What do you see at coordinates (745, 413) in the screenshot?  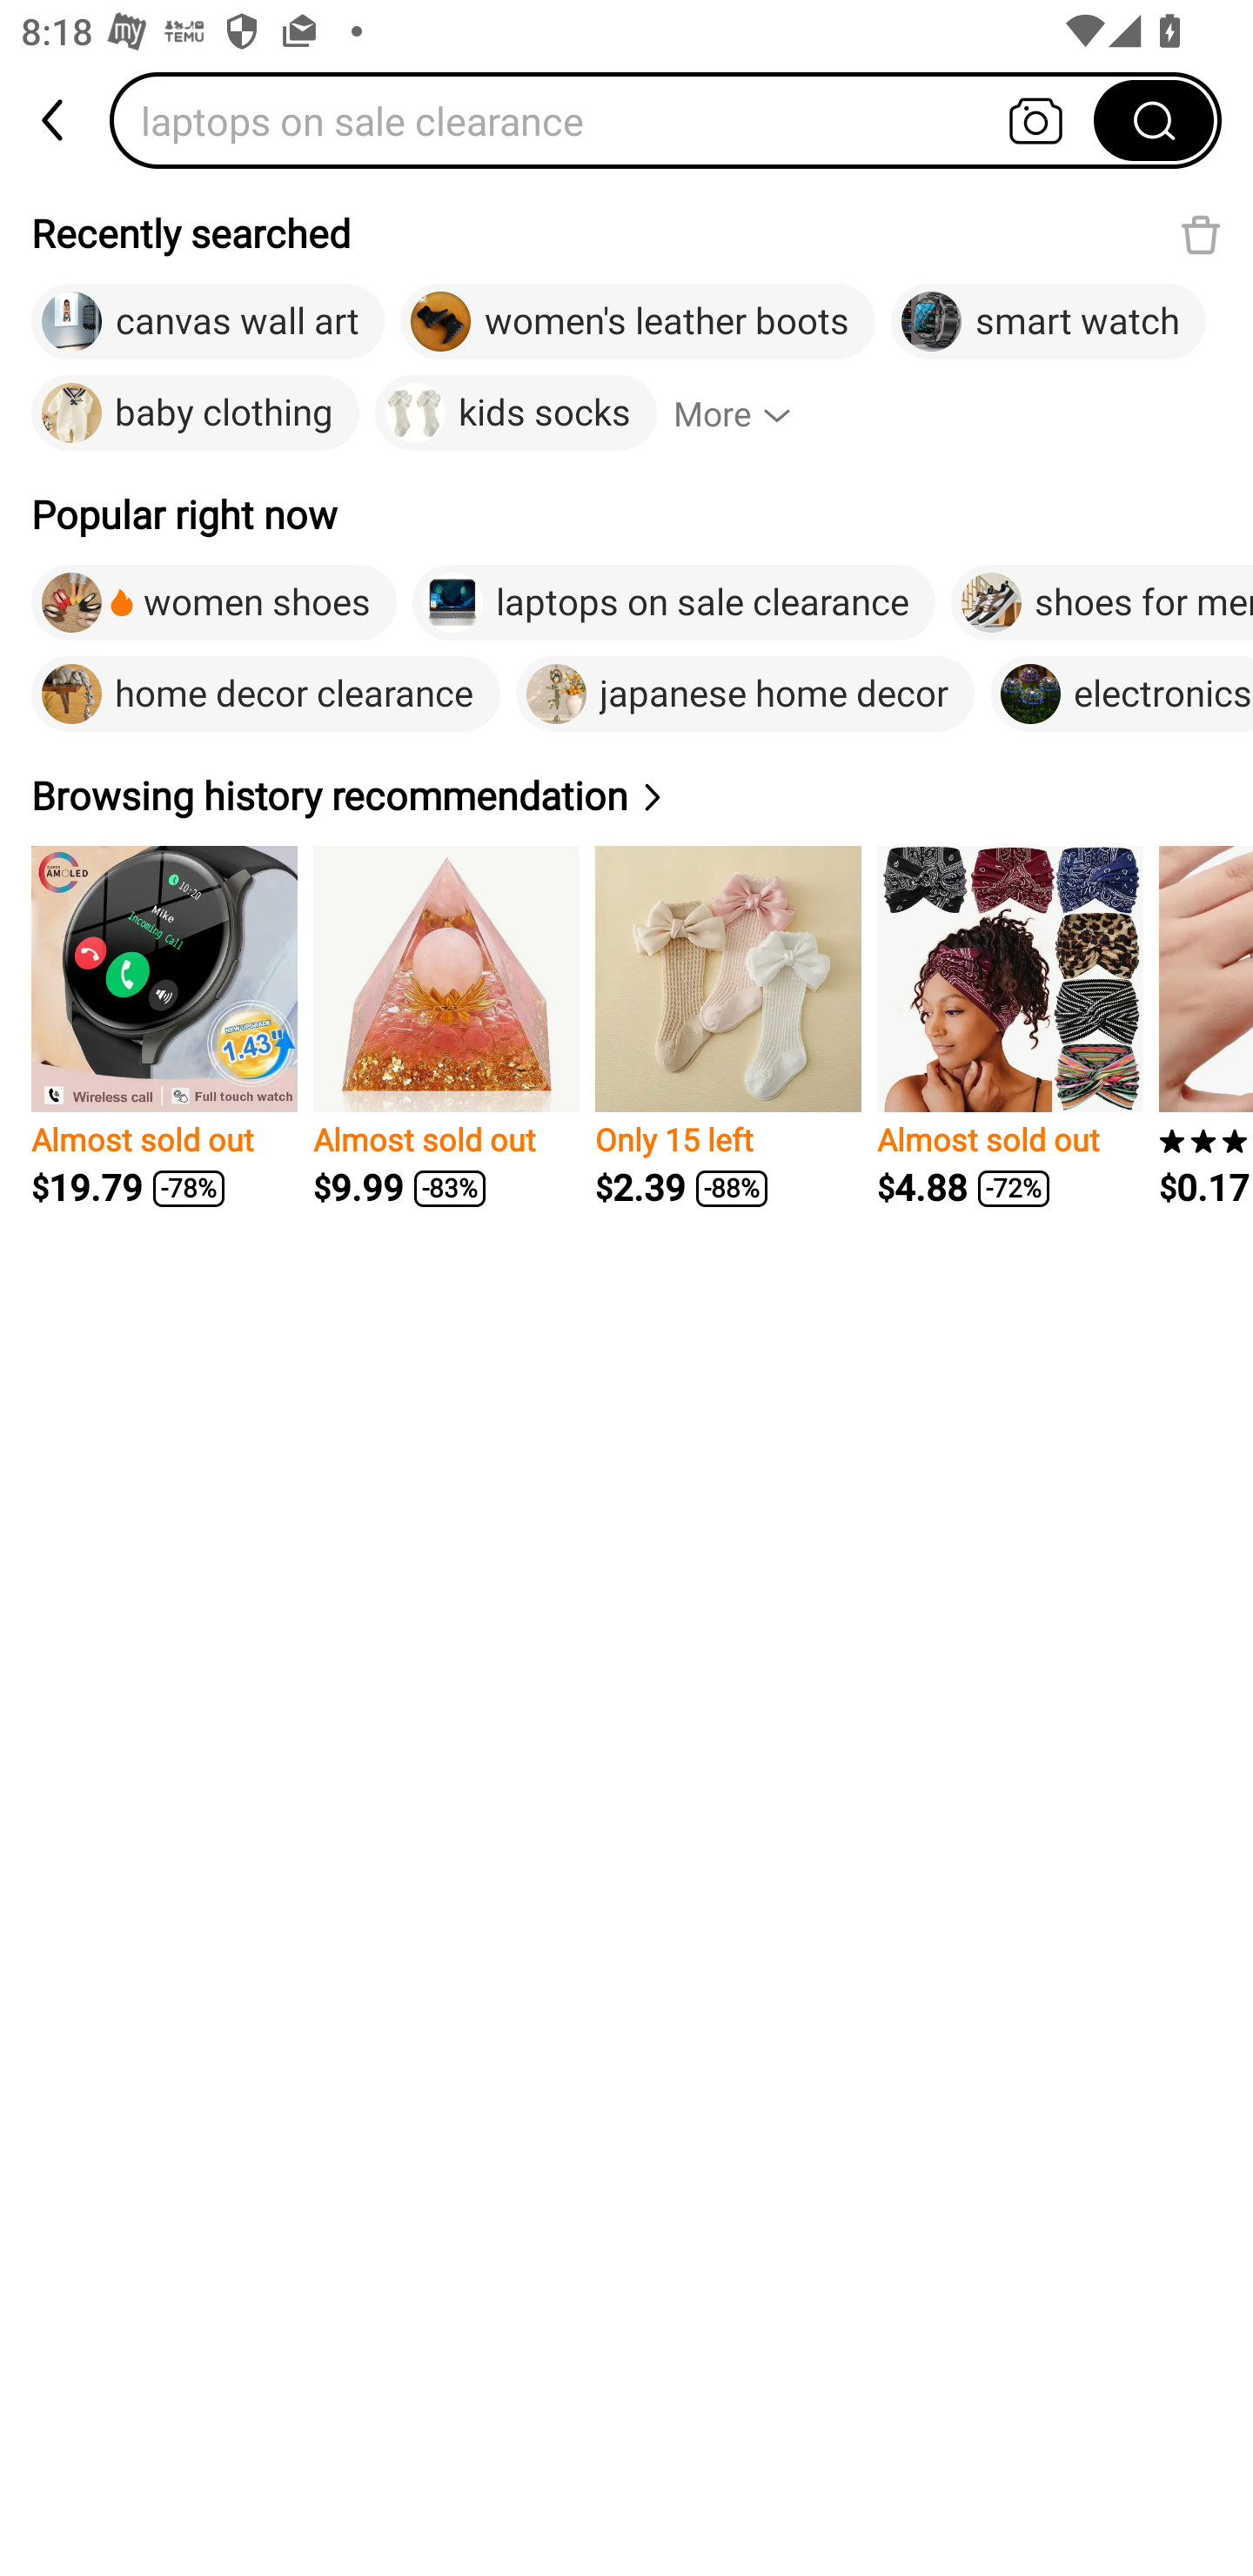 I see `More` at bounding box center [745, 413].